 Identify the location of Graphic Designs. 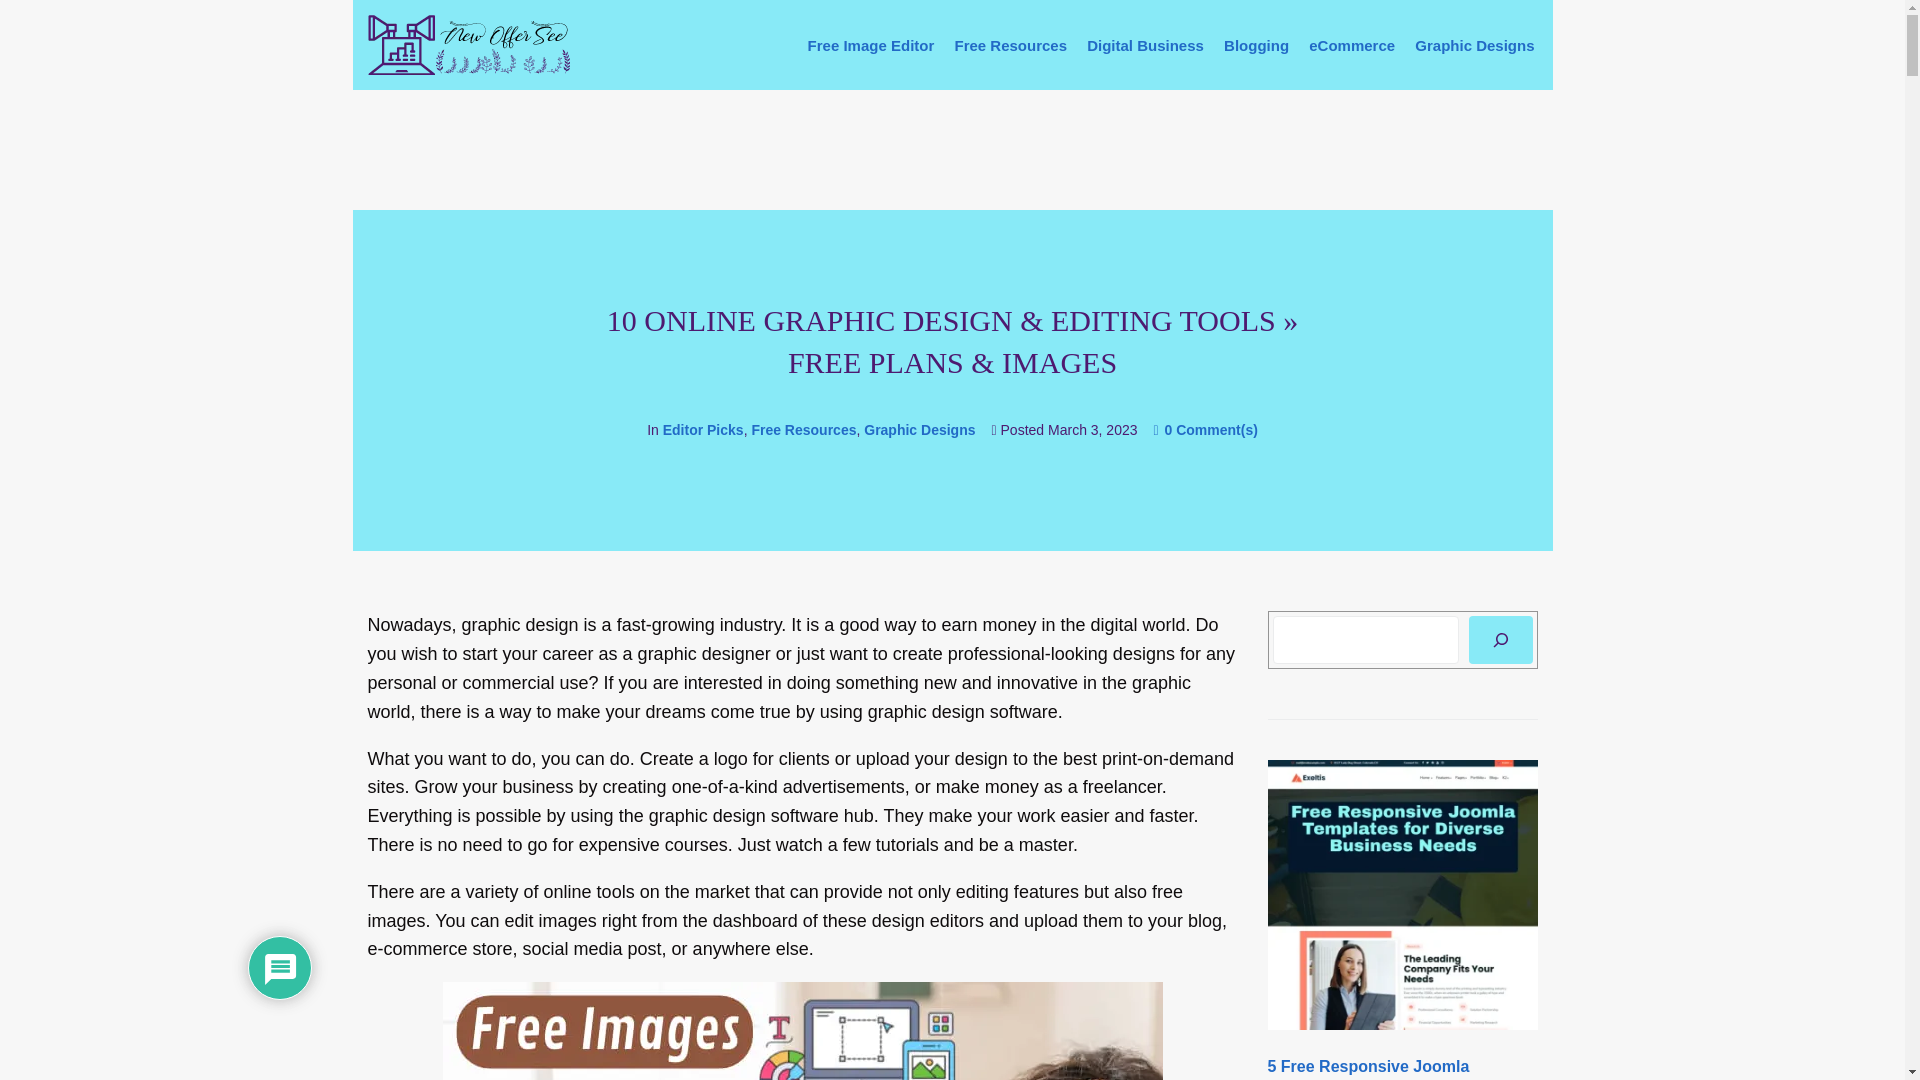
(1474, 45).